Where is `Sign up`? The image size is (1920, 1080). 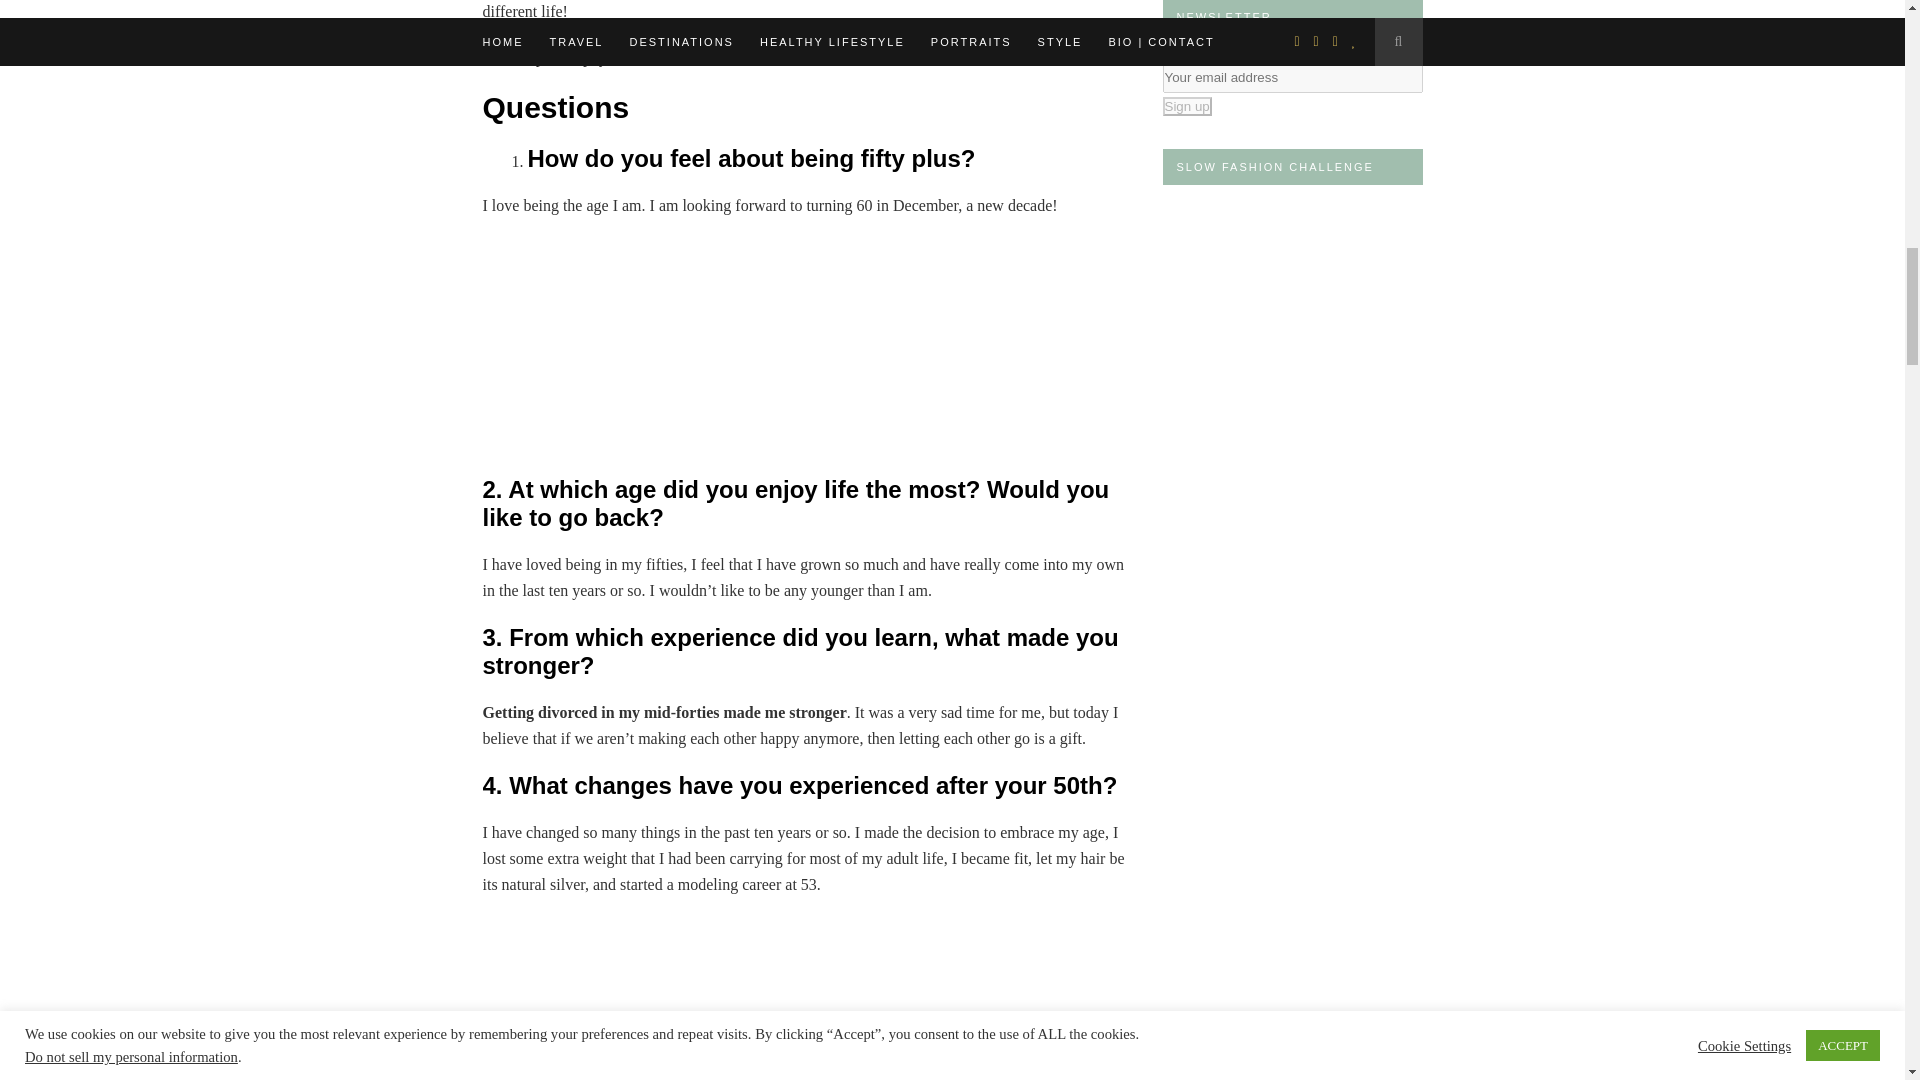 Sign up is located at coordinates (1186, 106).